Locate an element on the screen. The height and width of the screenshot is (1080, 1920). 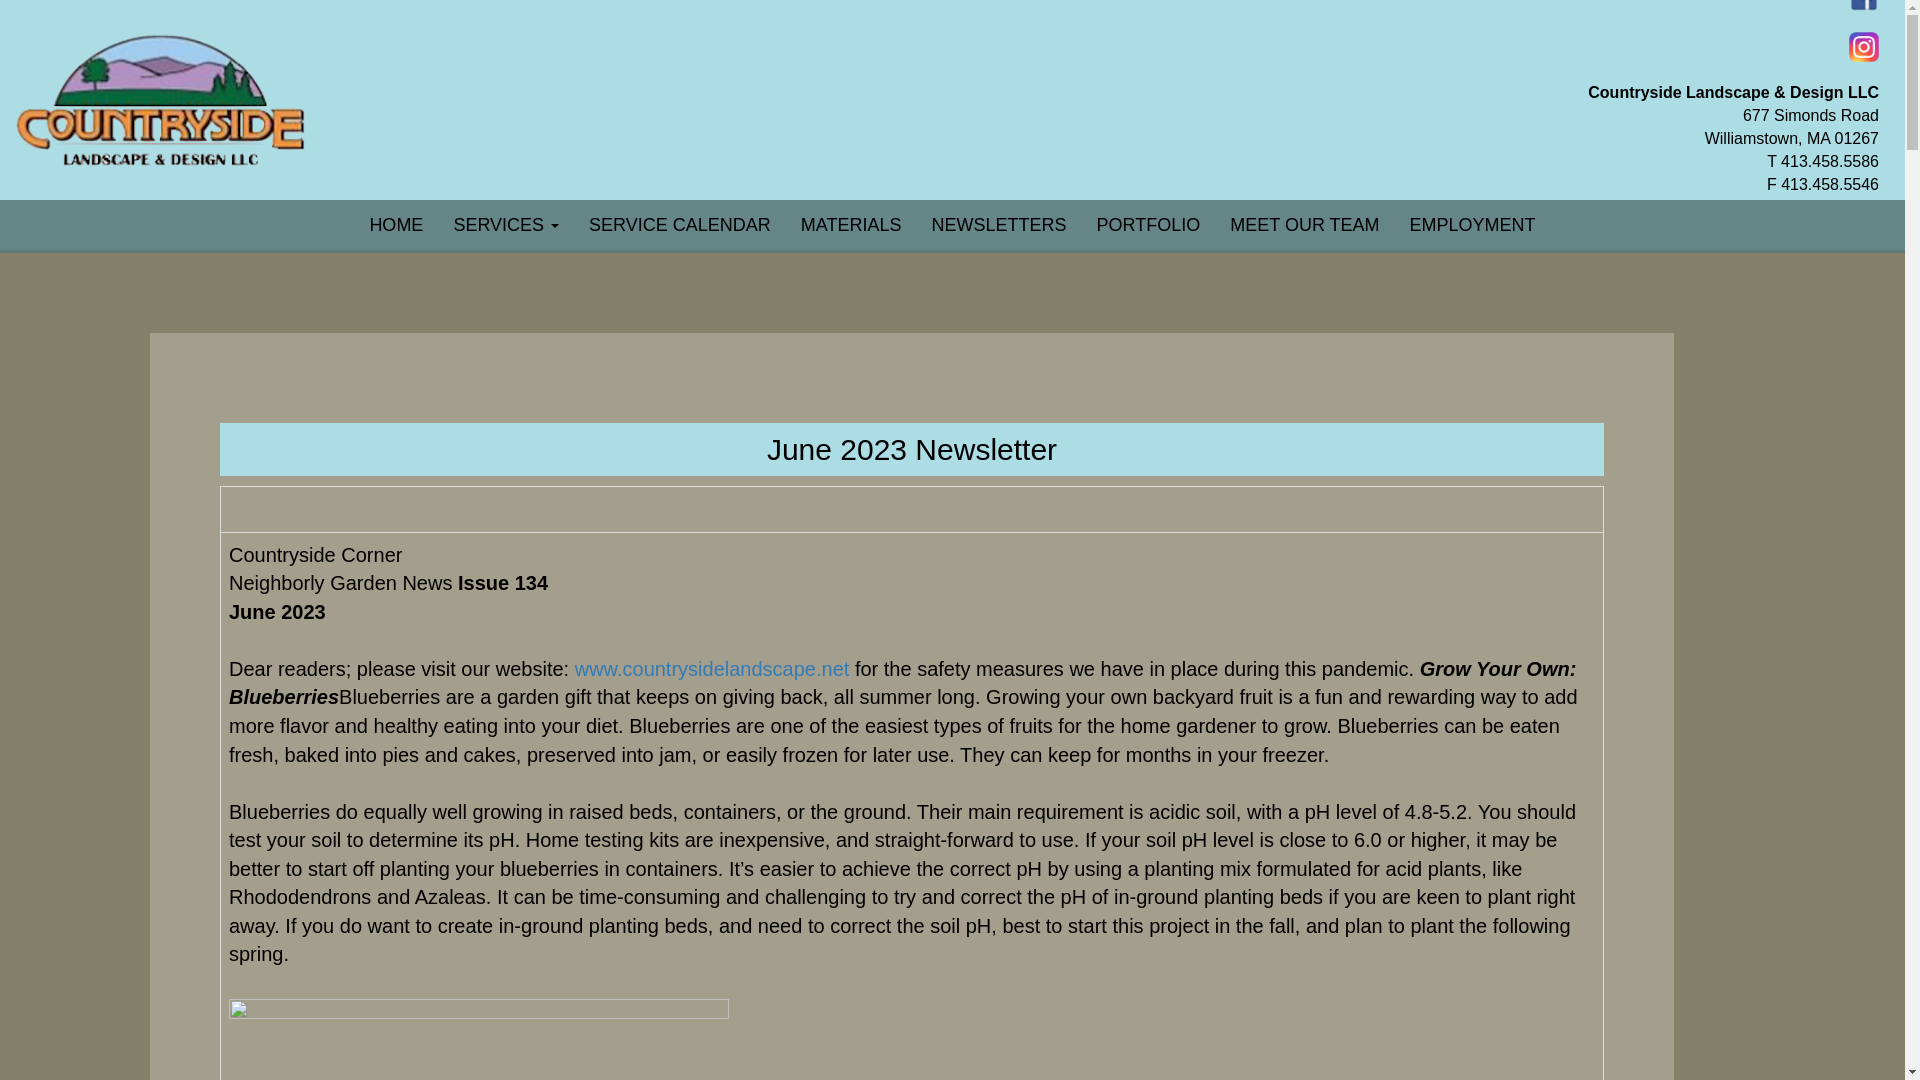
Meet Our Team is located at coordinates (1304, 224).